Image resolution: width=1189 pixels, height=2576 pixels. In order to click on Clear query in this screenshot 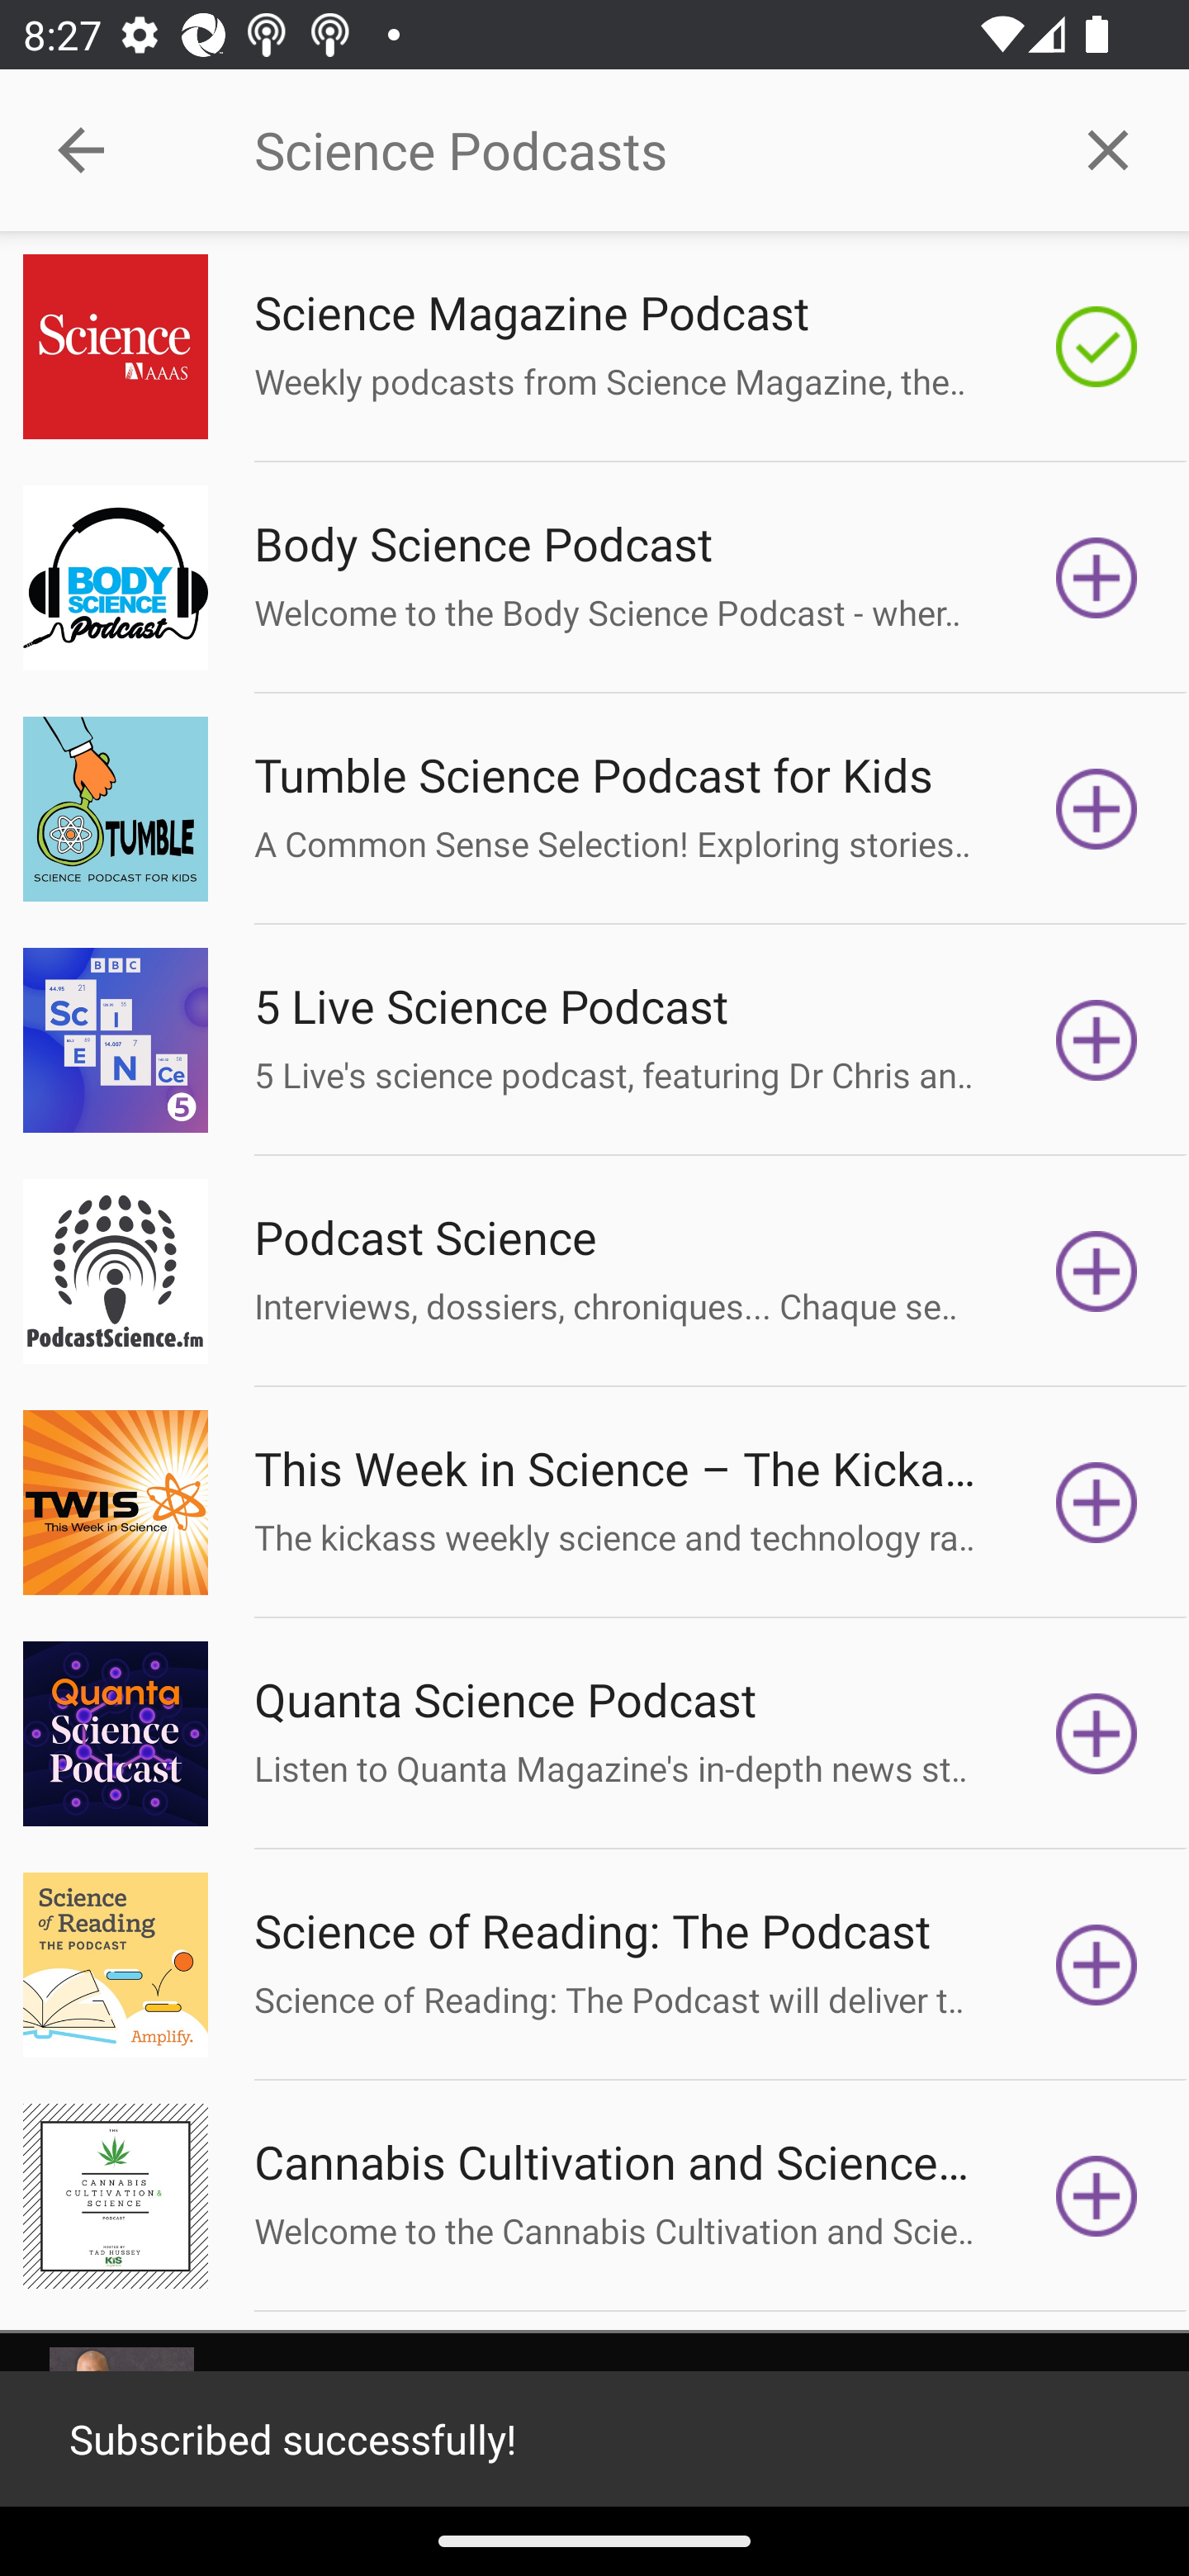, I will do `click(1108, 149)`.